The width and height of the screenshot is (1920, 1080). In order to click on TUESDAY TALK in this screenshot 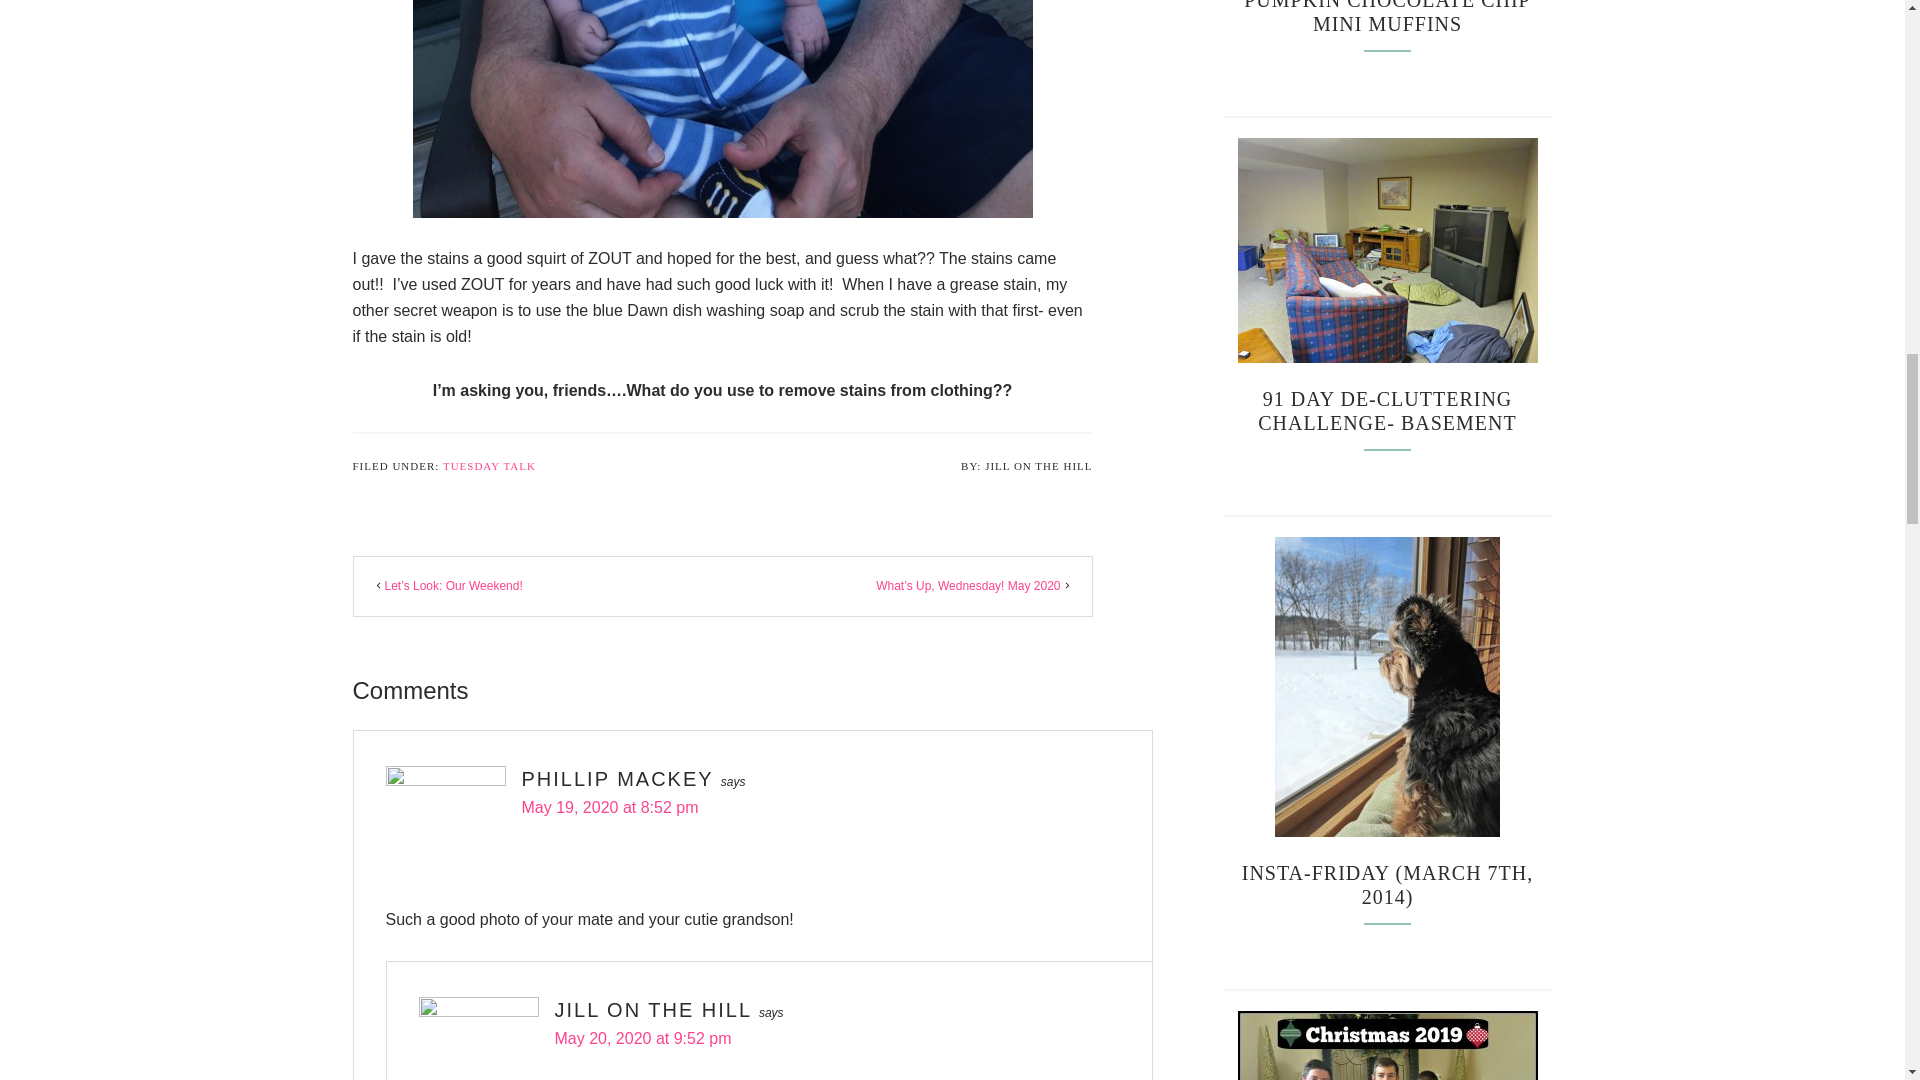, I will do `click(489, 466)`.